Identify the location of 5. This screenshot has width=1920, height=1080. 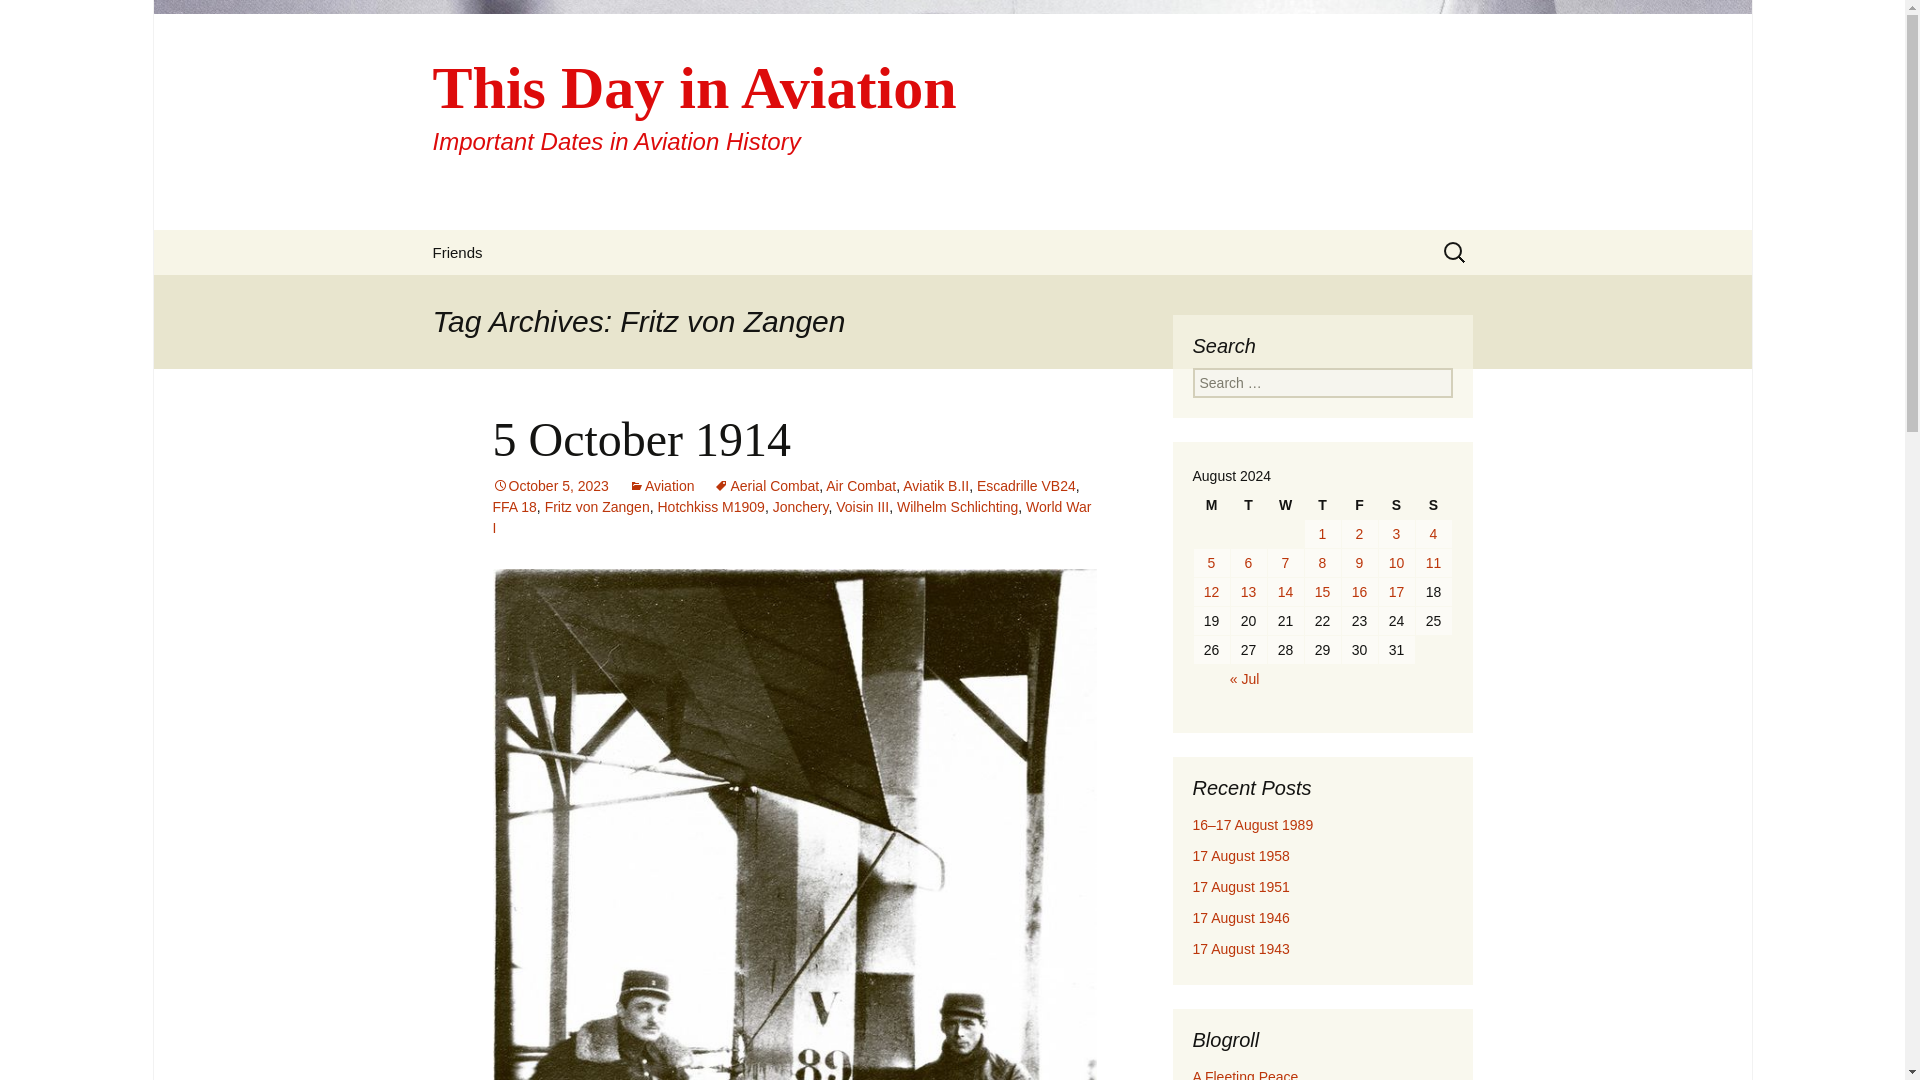
(1212, 562).